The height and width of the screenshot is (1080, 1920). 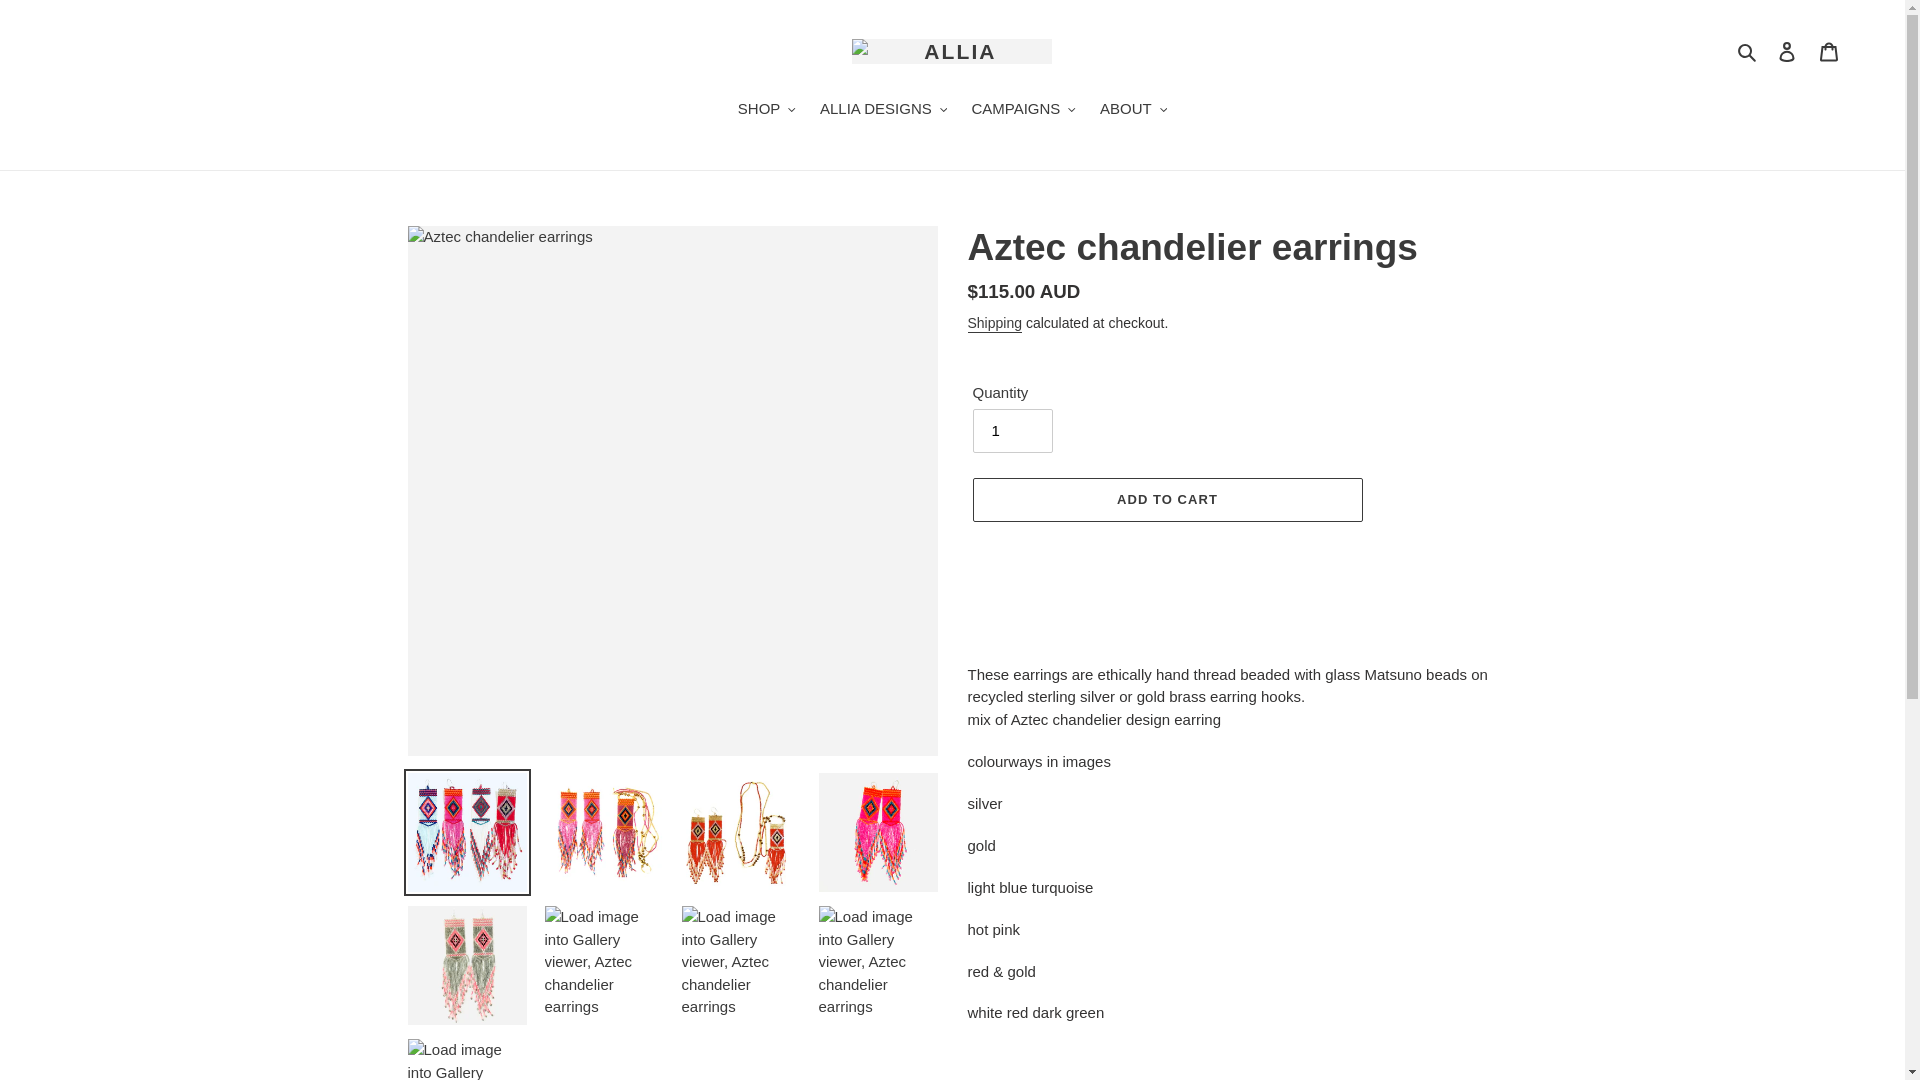 What do you see at coordinates (1829, 52) in the screenshot?
I see `Cart` at bounding box center [1829, 52].